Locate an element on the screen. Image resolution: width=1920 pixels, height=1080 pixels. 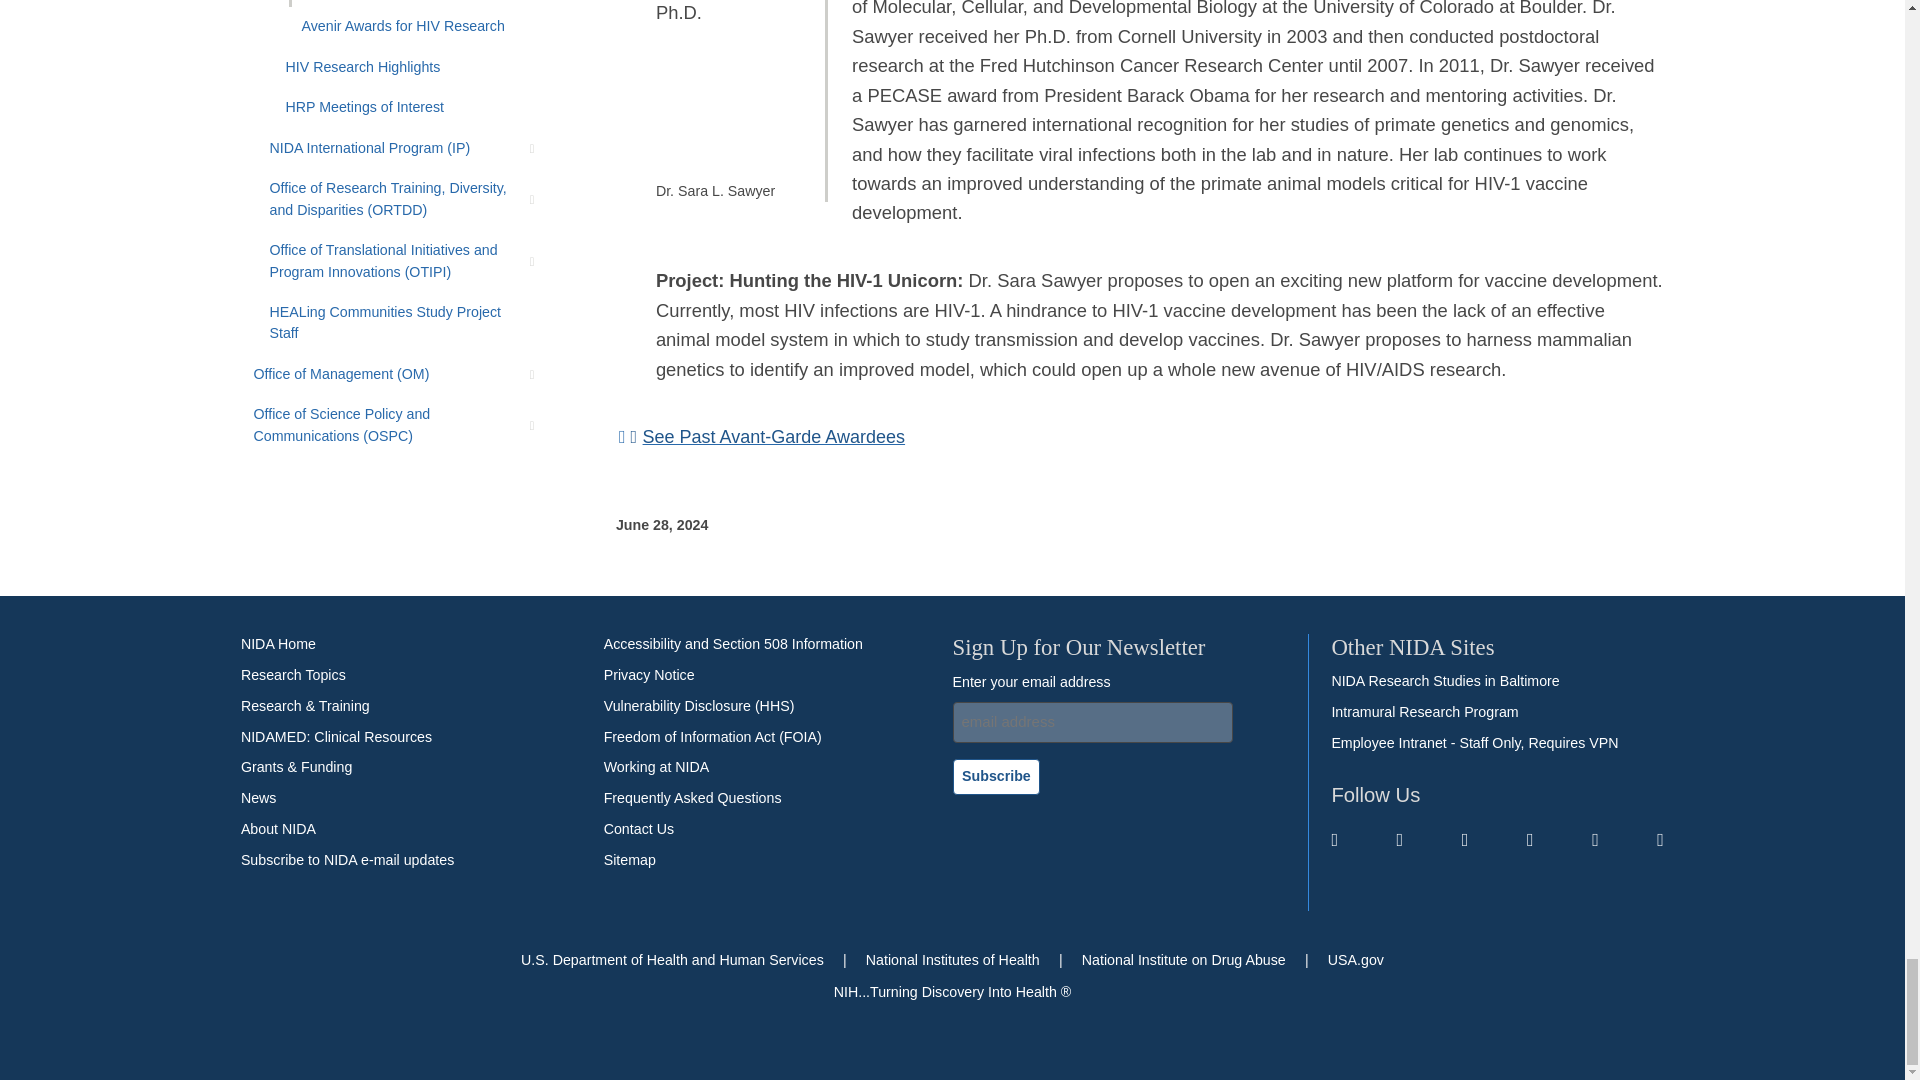
Contact Us is located at coordinates (638, 830).